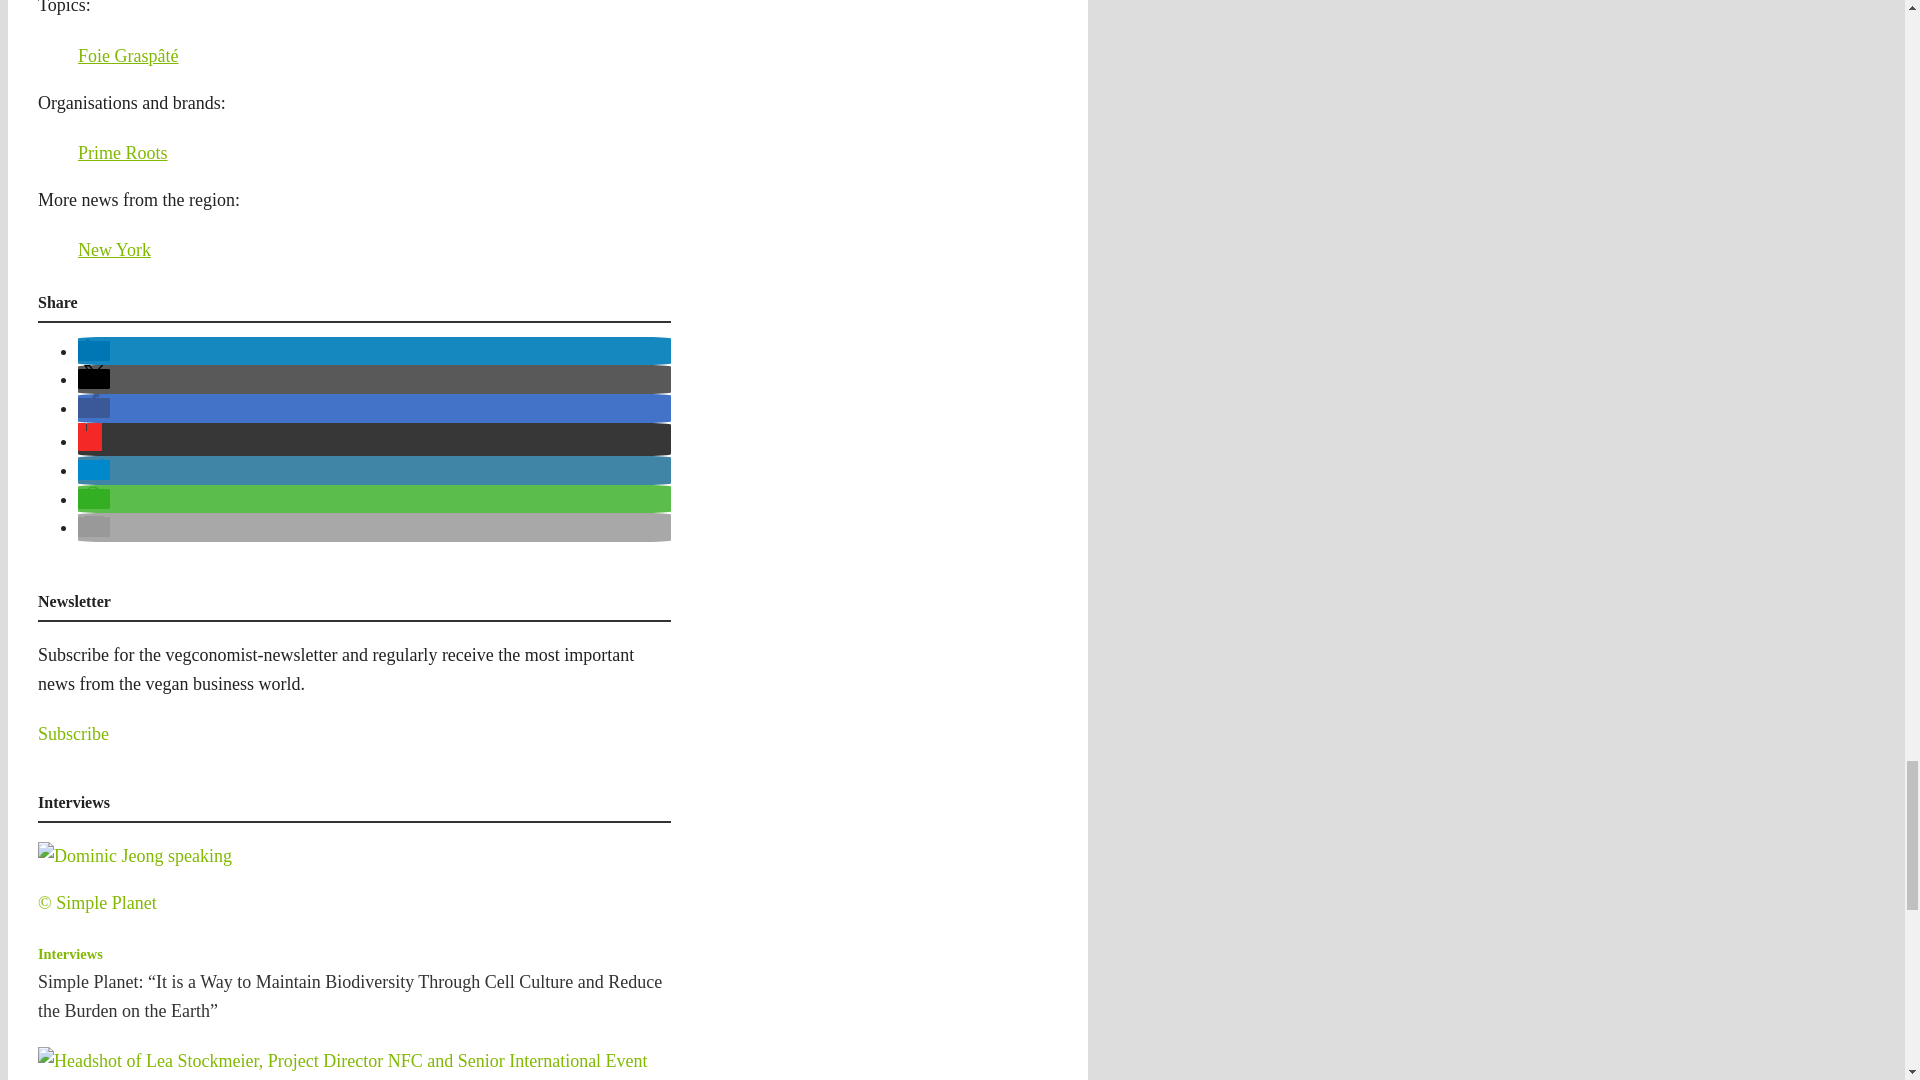 This screenshot has width=1920, height=1080. Describe the element at coordinates (114, 56) in the screenshot. I see `Foie Gras` at that location.